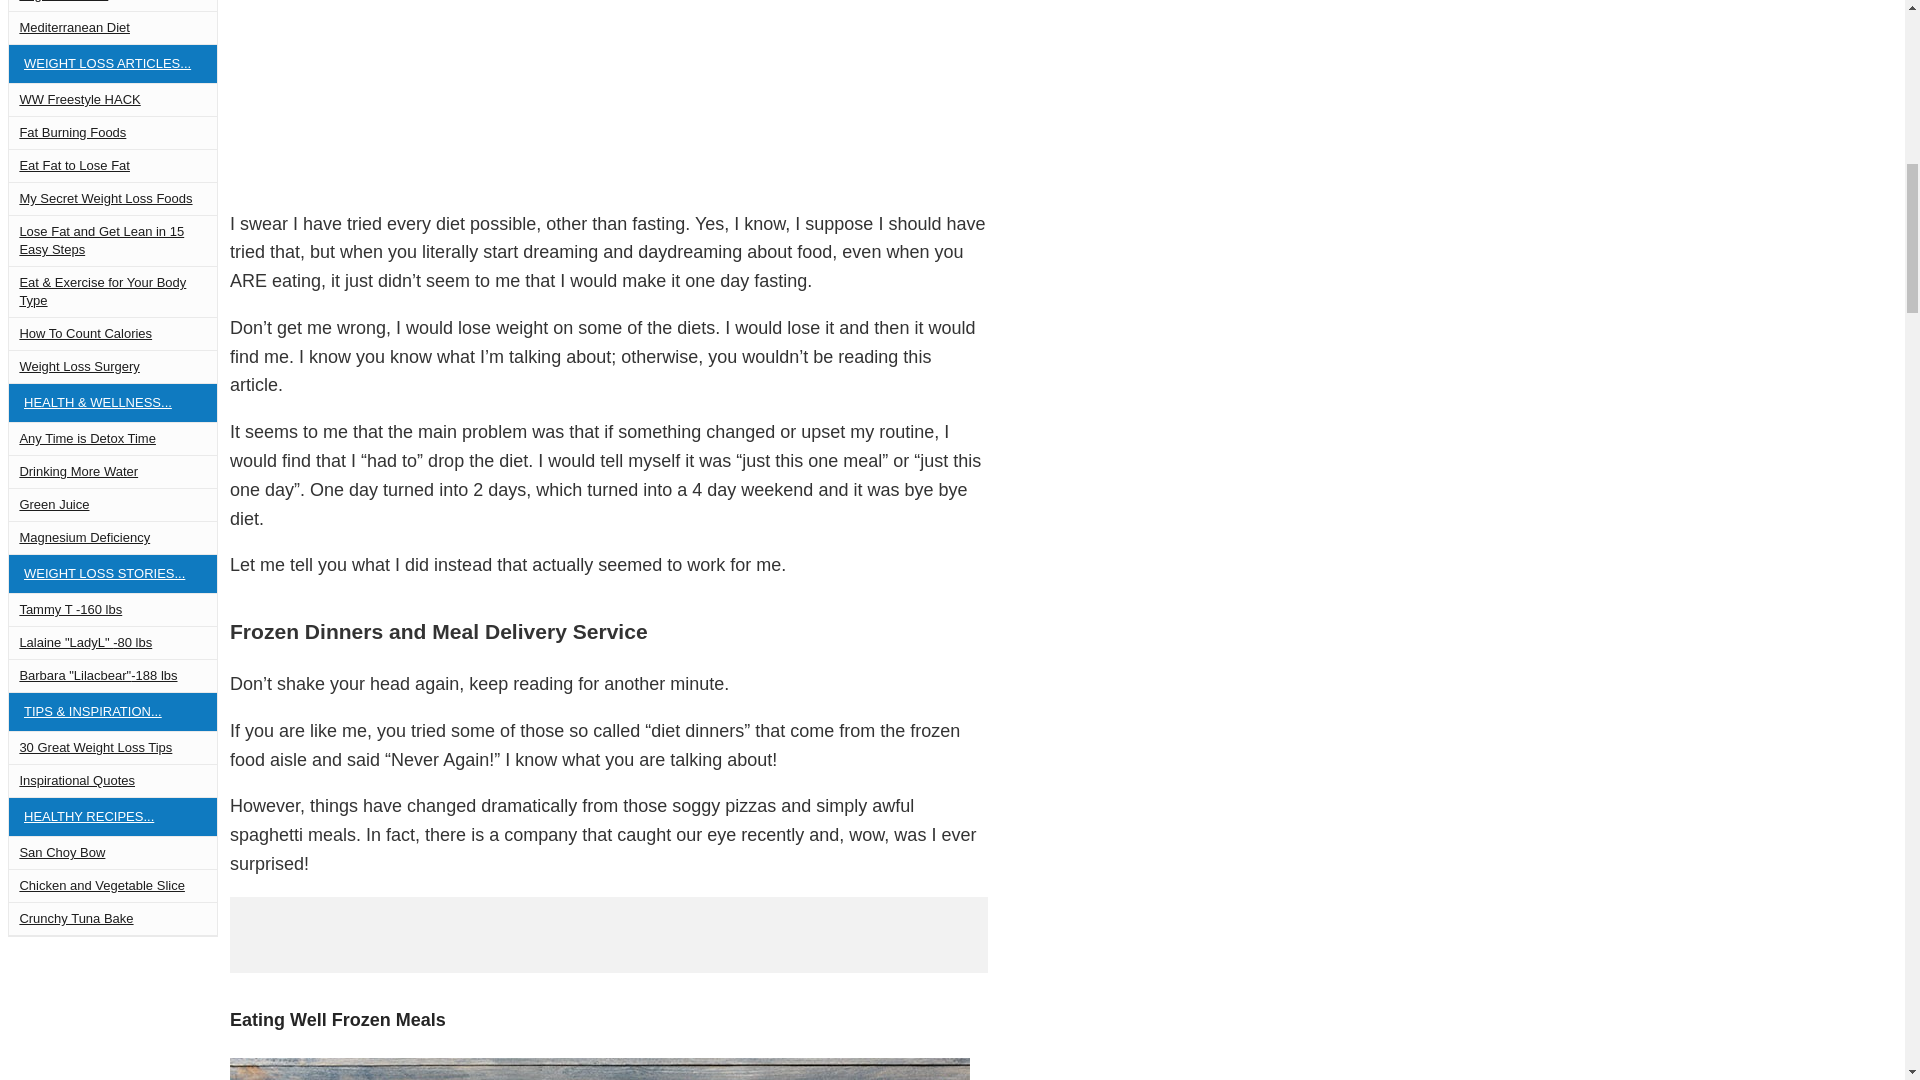 The height and width of the screenshot is (1080, 1920). What do you see at coordinates (112, 367) in the screenshot?
I see `Weight Loss Surgery` at bounding box center [112, 367].